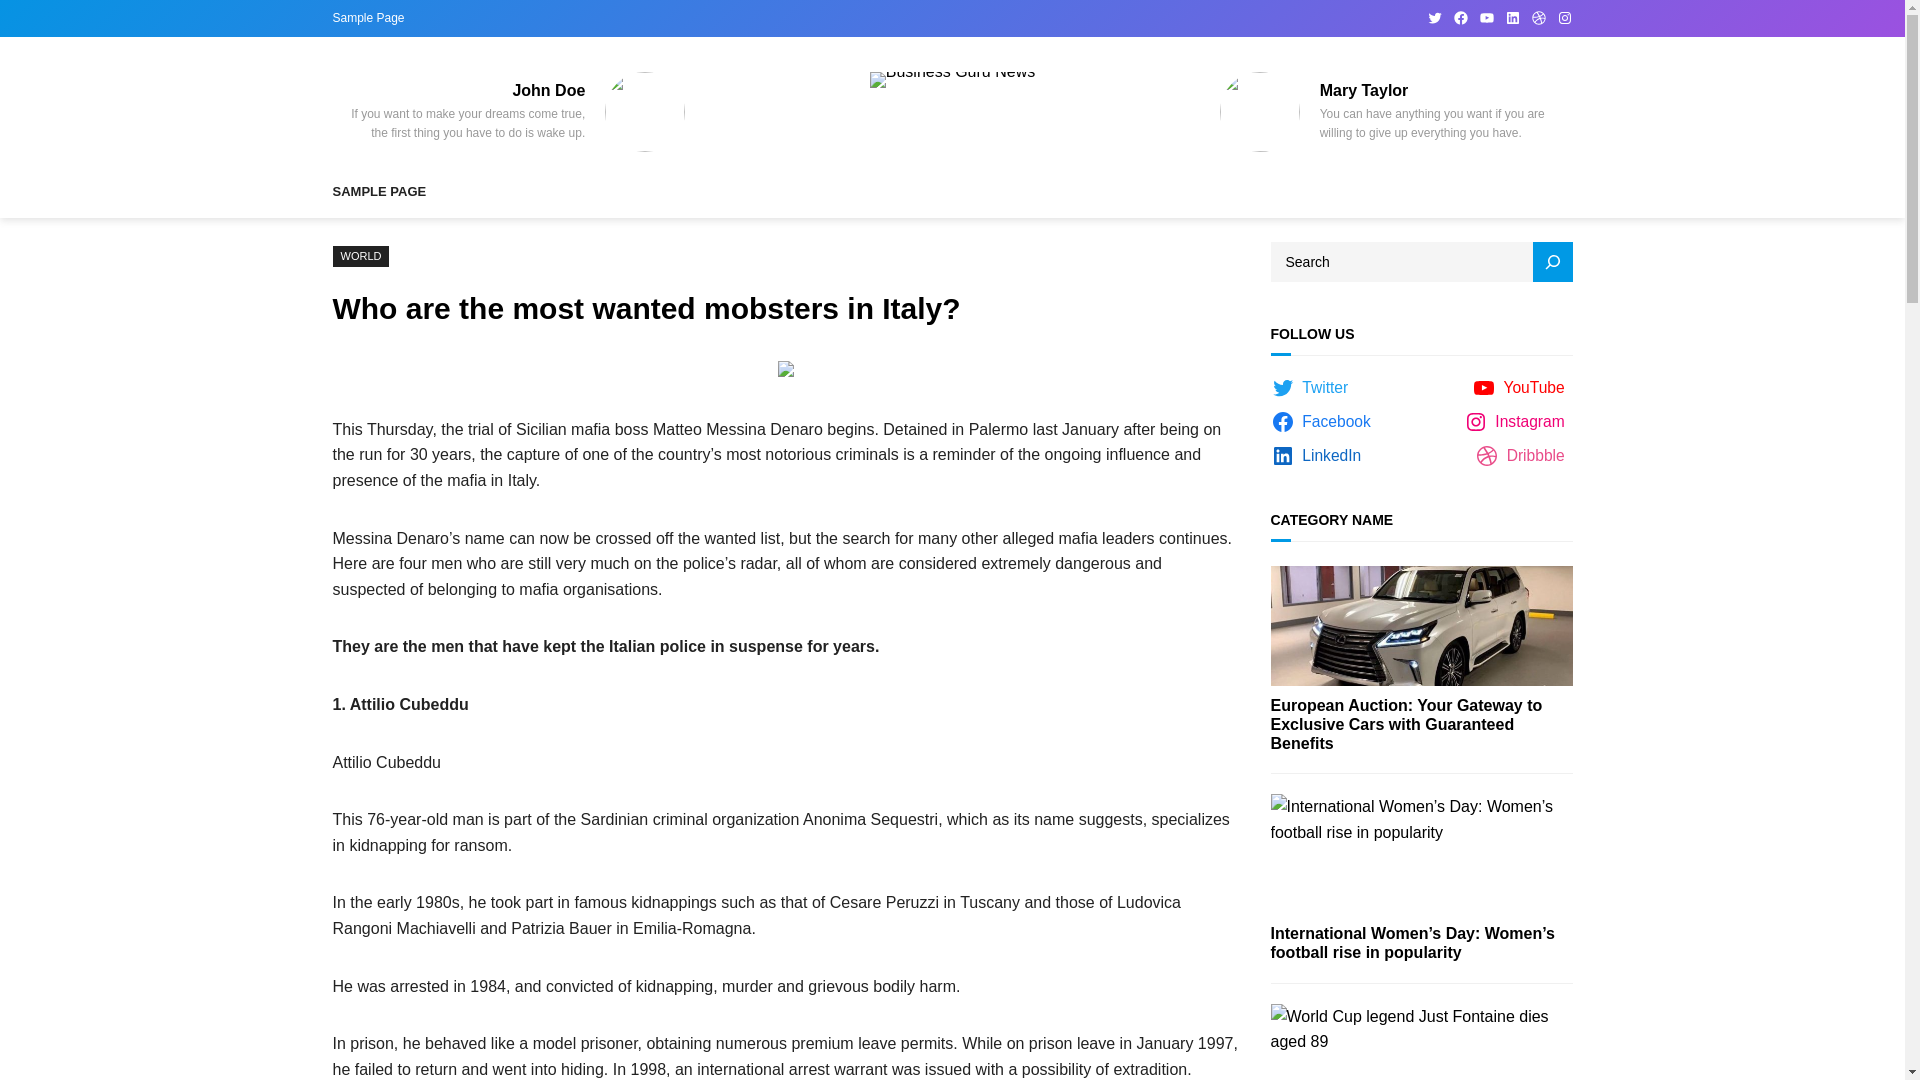 This screenshot has width=1920, height=1080. What do you see at coordinates (1523, 455) in the screenshot?
I see `Dribbble` at bounding box center [1523, 455].